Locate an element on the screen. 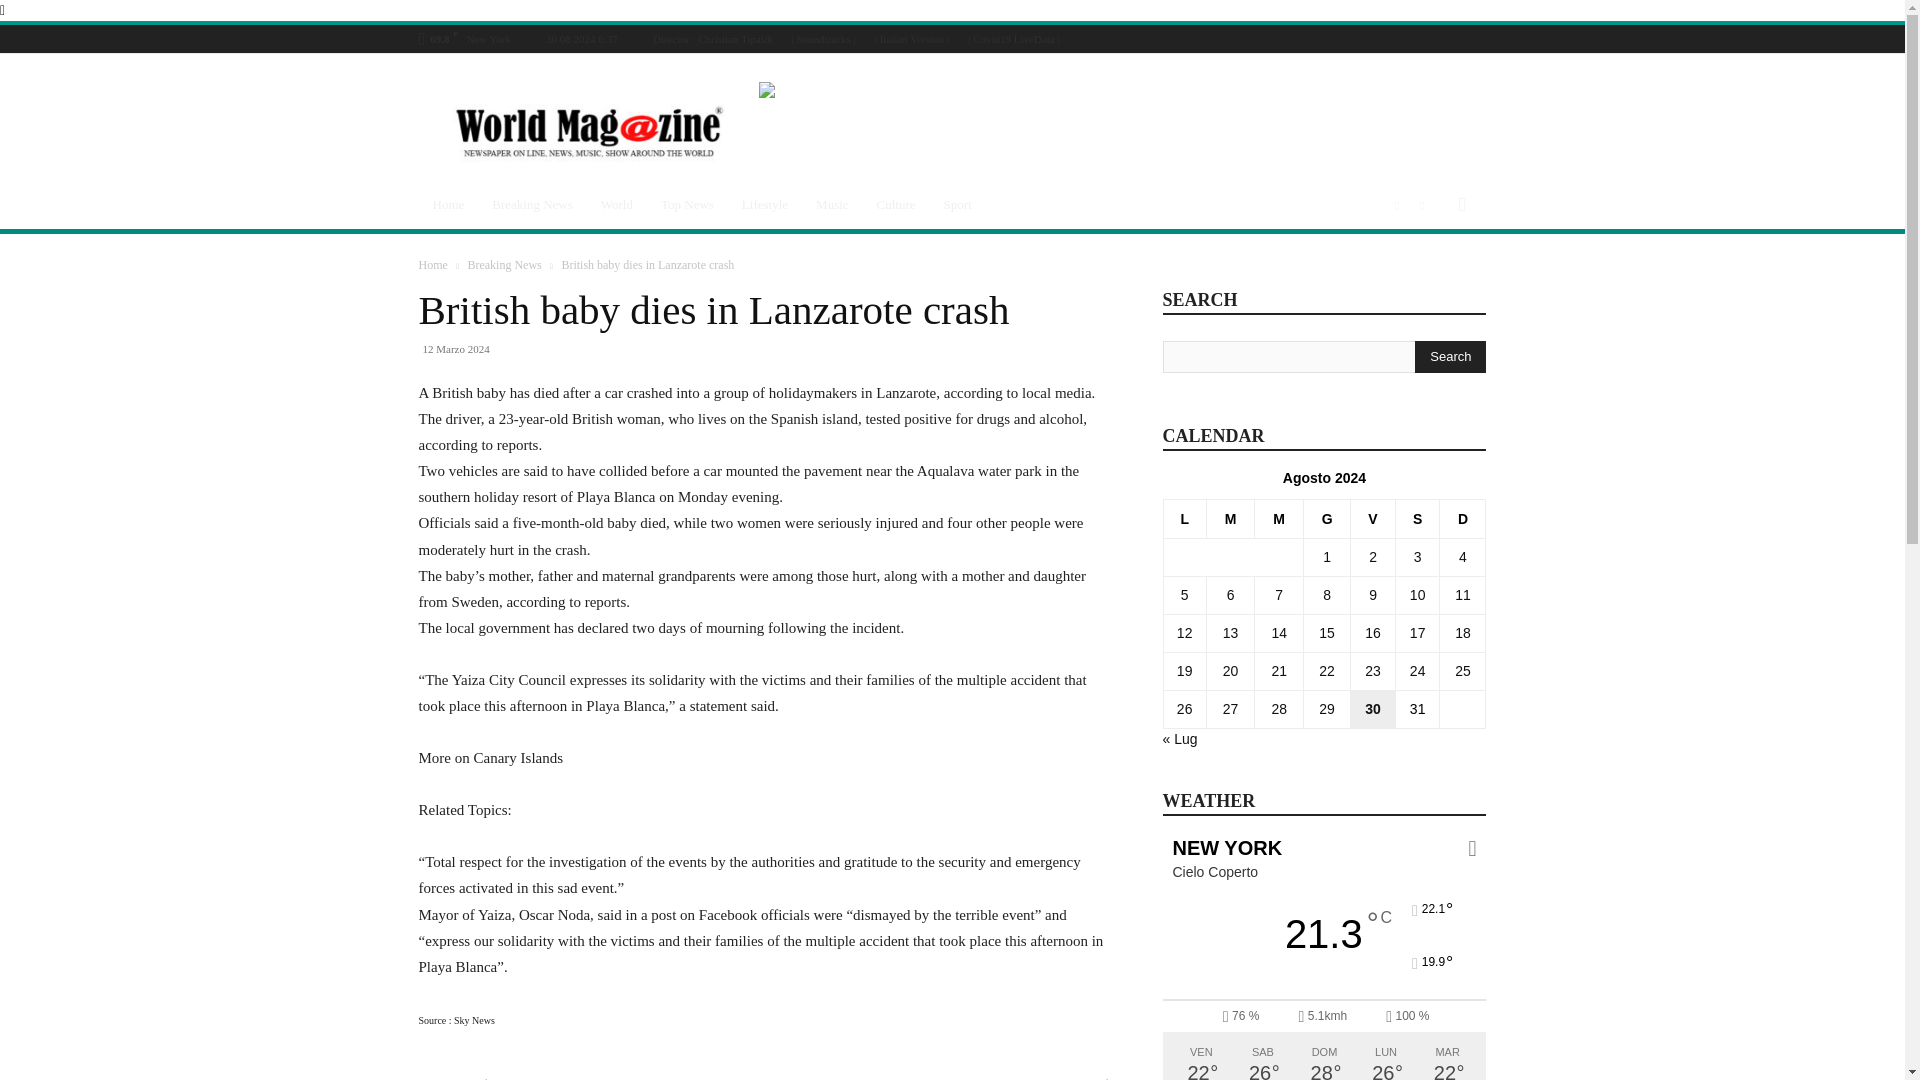 The height and width of the screenshot is (1080, 1920). Music is located at coordinates (832, 204).